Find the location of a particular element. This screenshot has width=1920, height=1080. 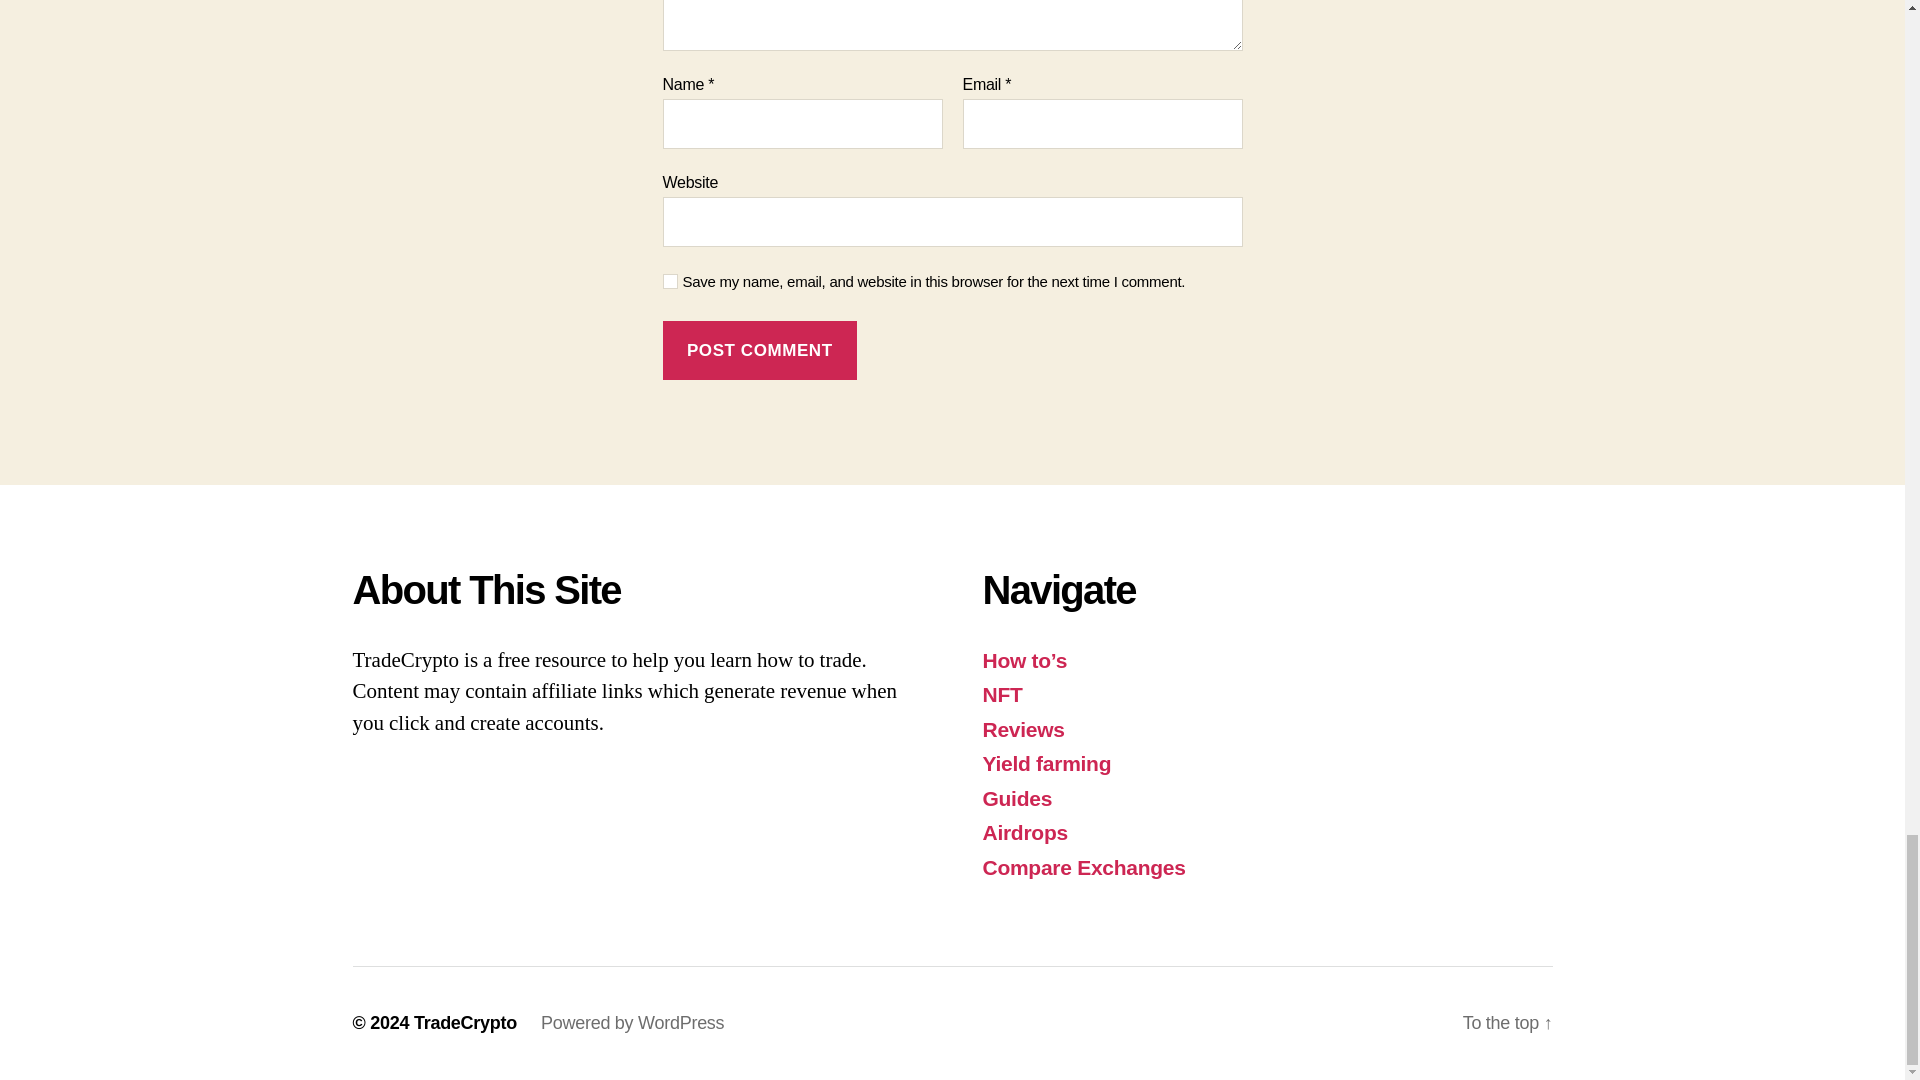

Reviews is located at coordinates (1022, 729).